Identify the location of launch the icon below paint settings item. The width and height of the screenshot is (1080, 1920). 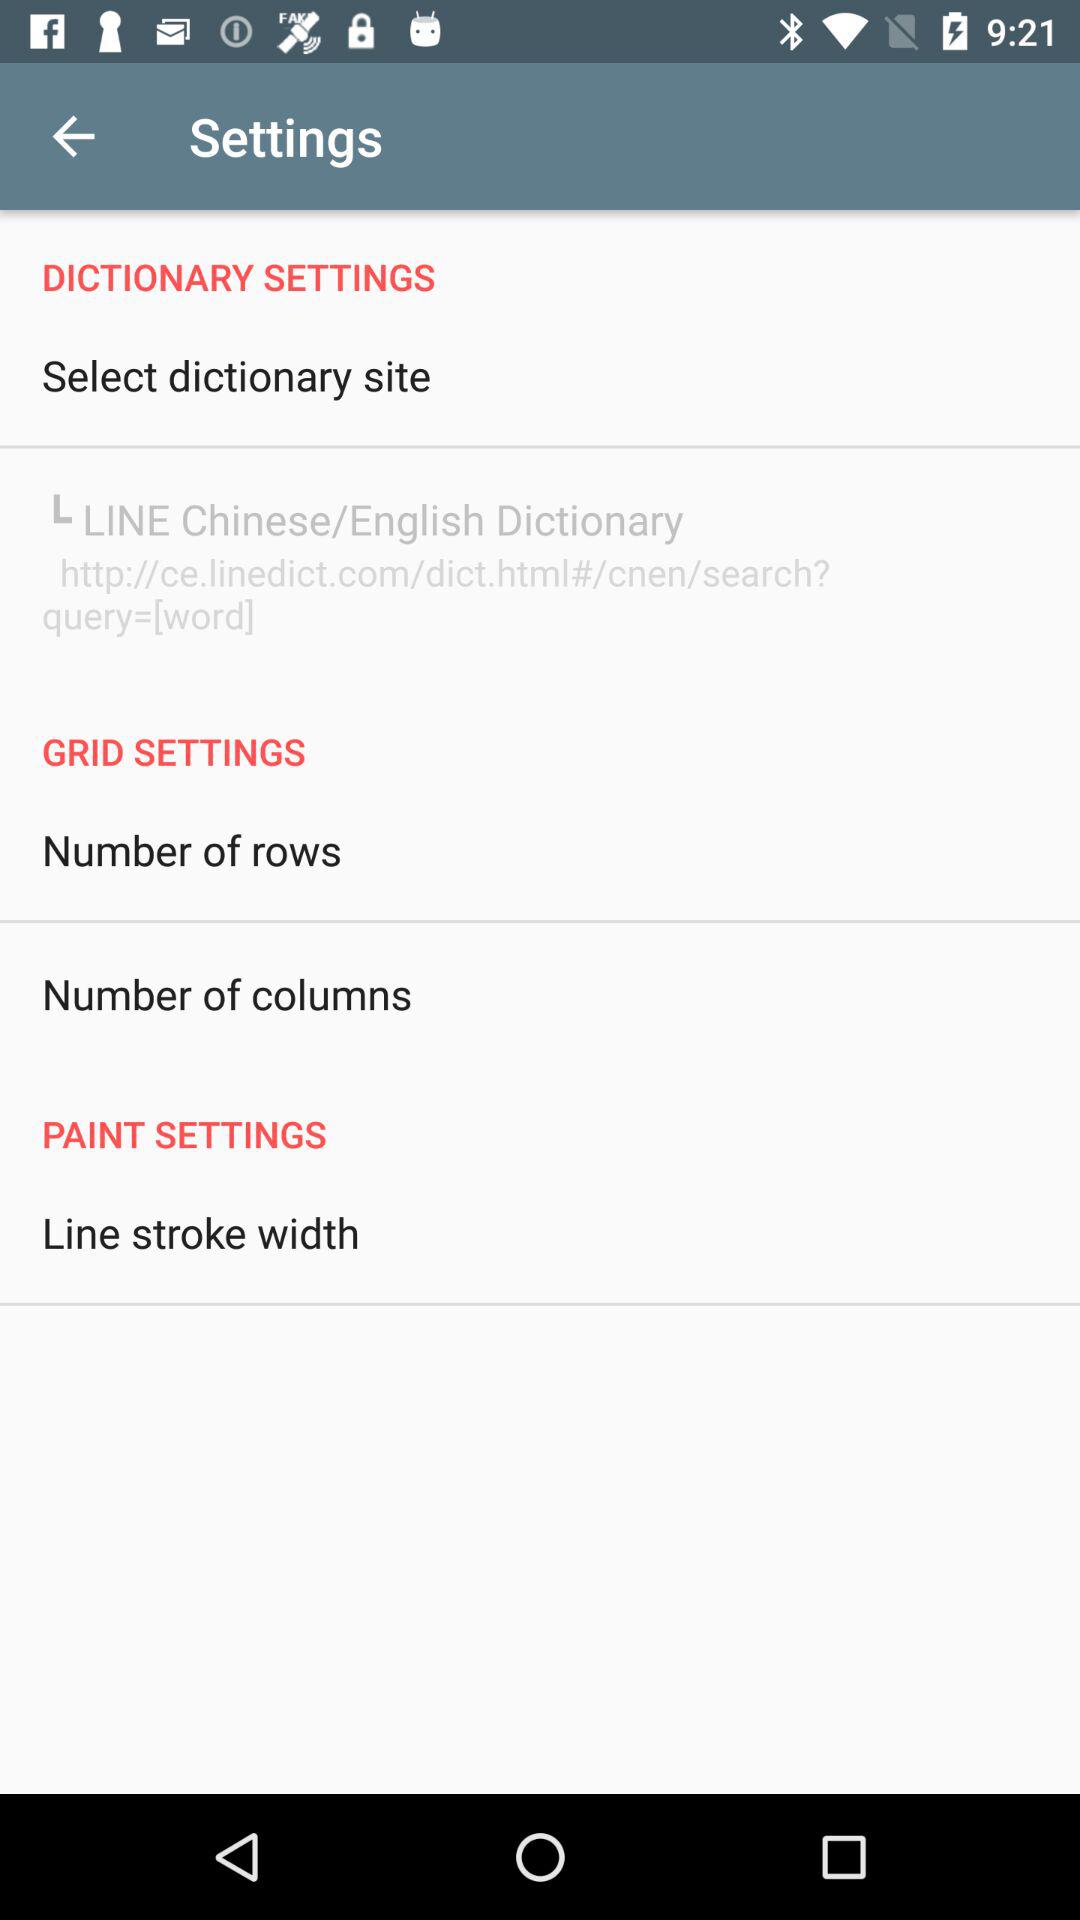
(201, 1232).